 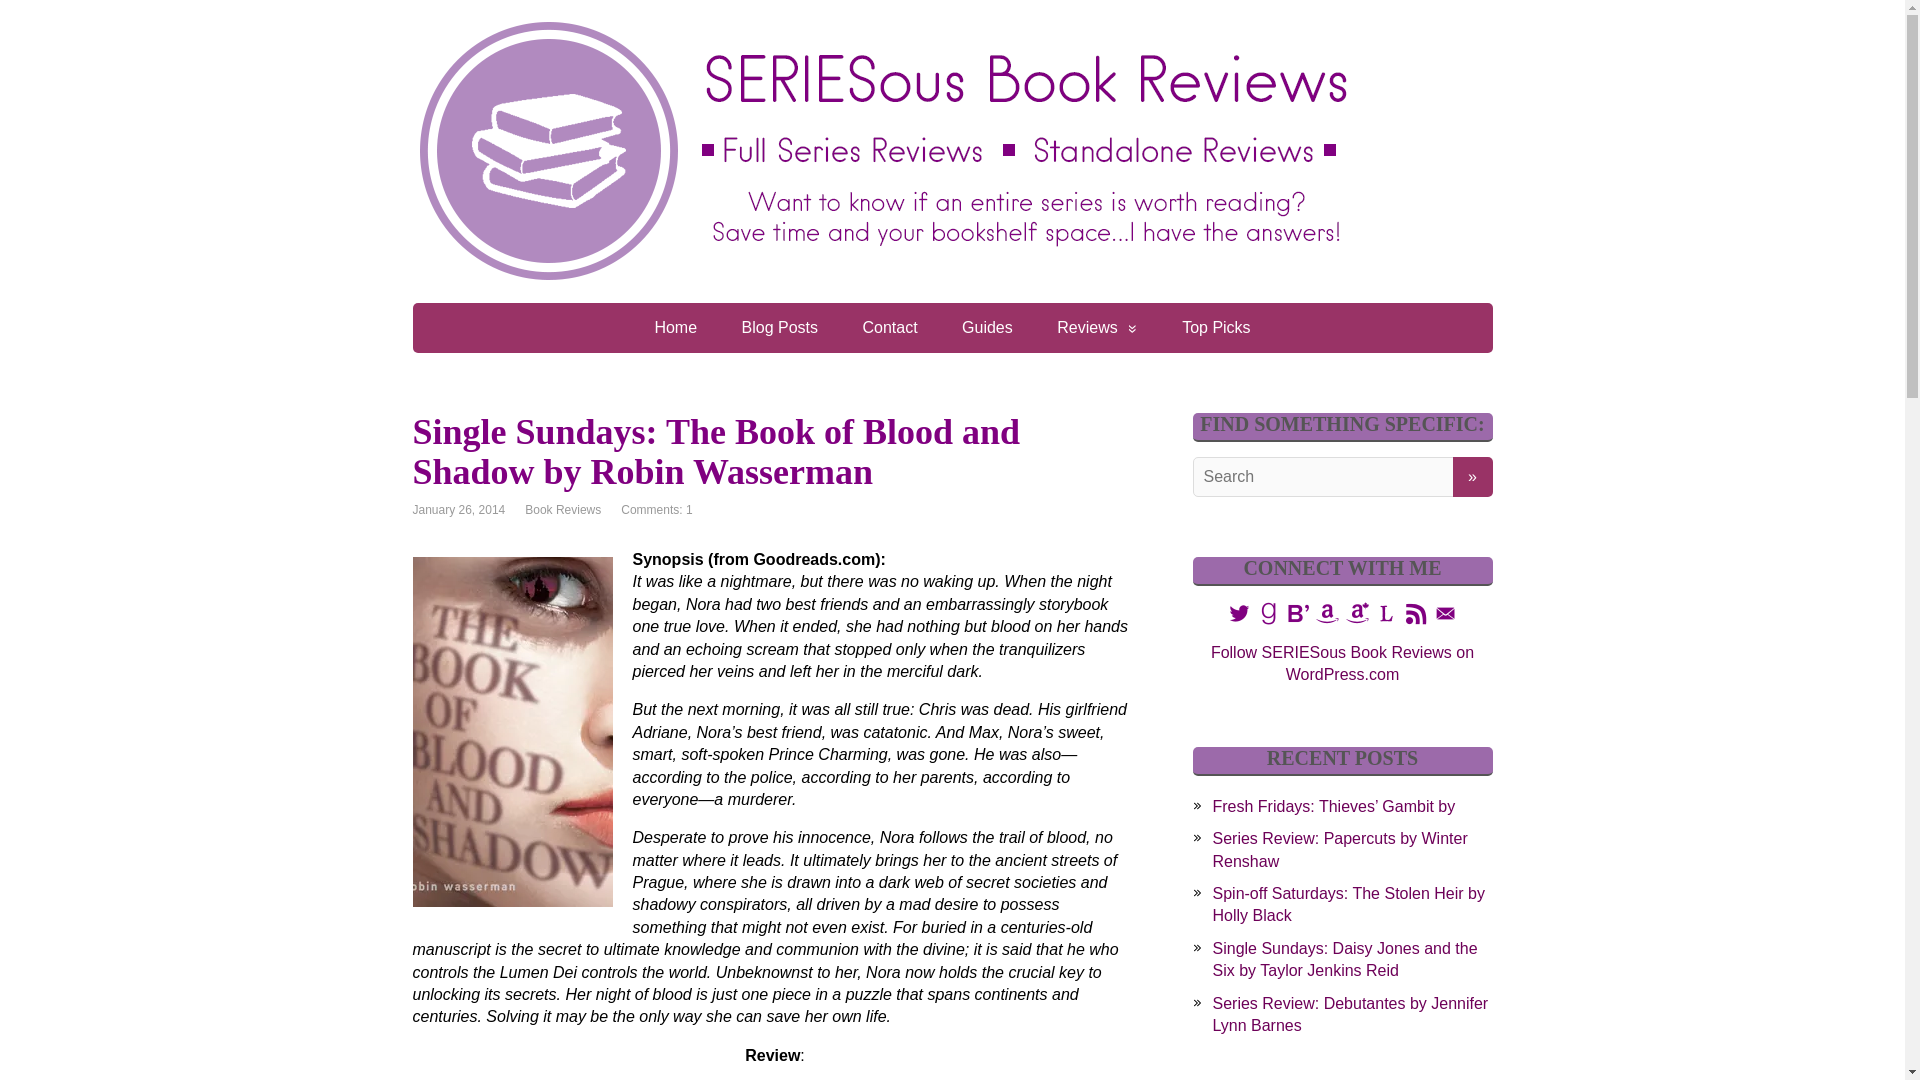 I want to click on Twitter, so click(x=1238, y=612).